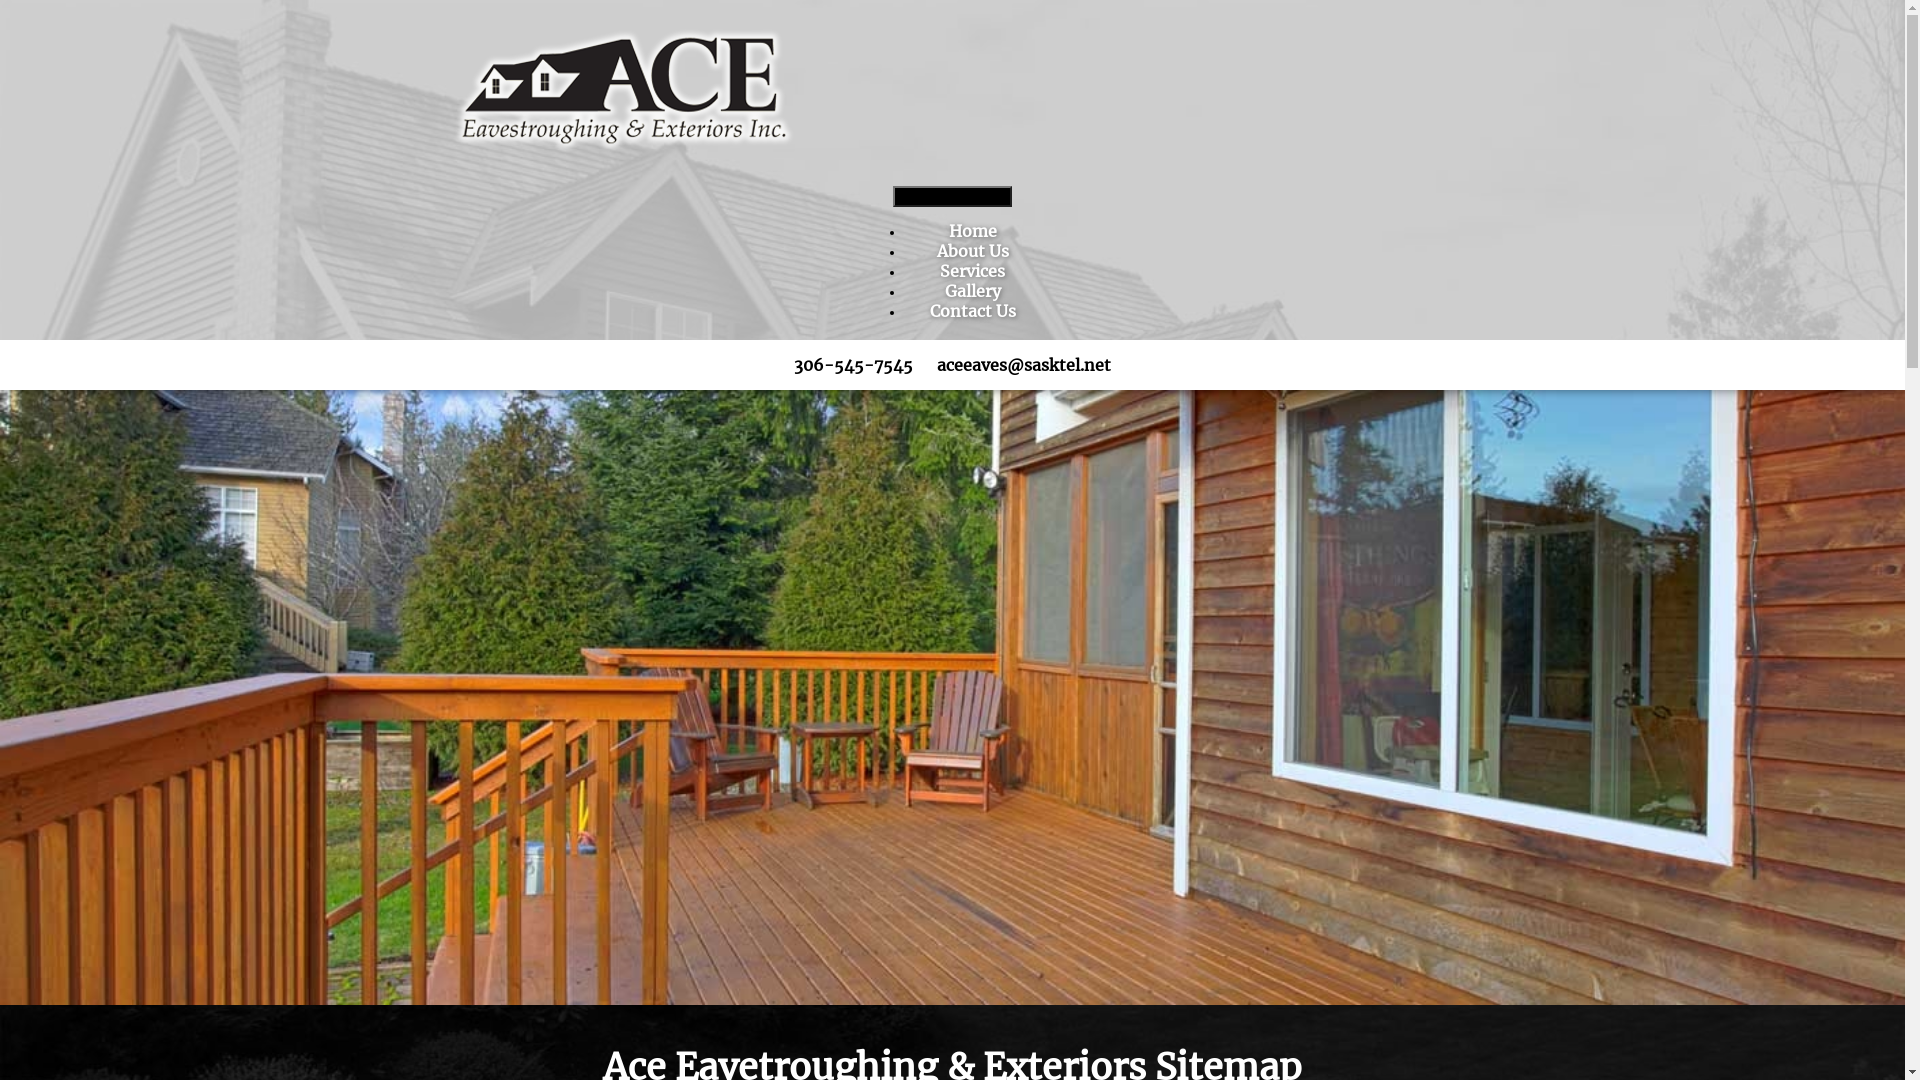 The image size is (1920, 1080). What do you see at coordinates (972, 271) in the screenshot?
I see `Services` at bounding box center [972, 271].